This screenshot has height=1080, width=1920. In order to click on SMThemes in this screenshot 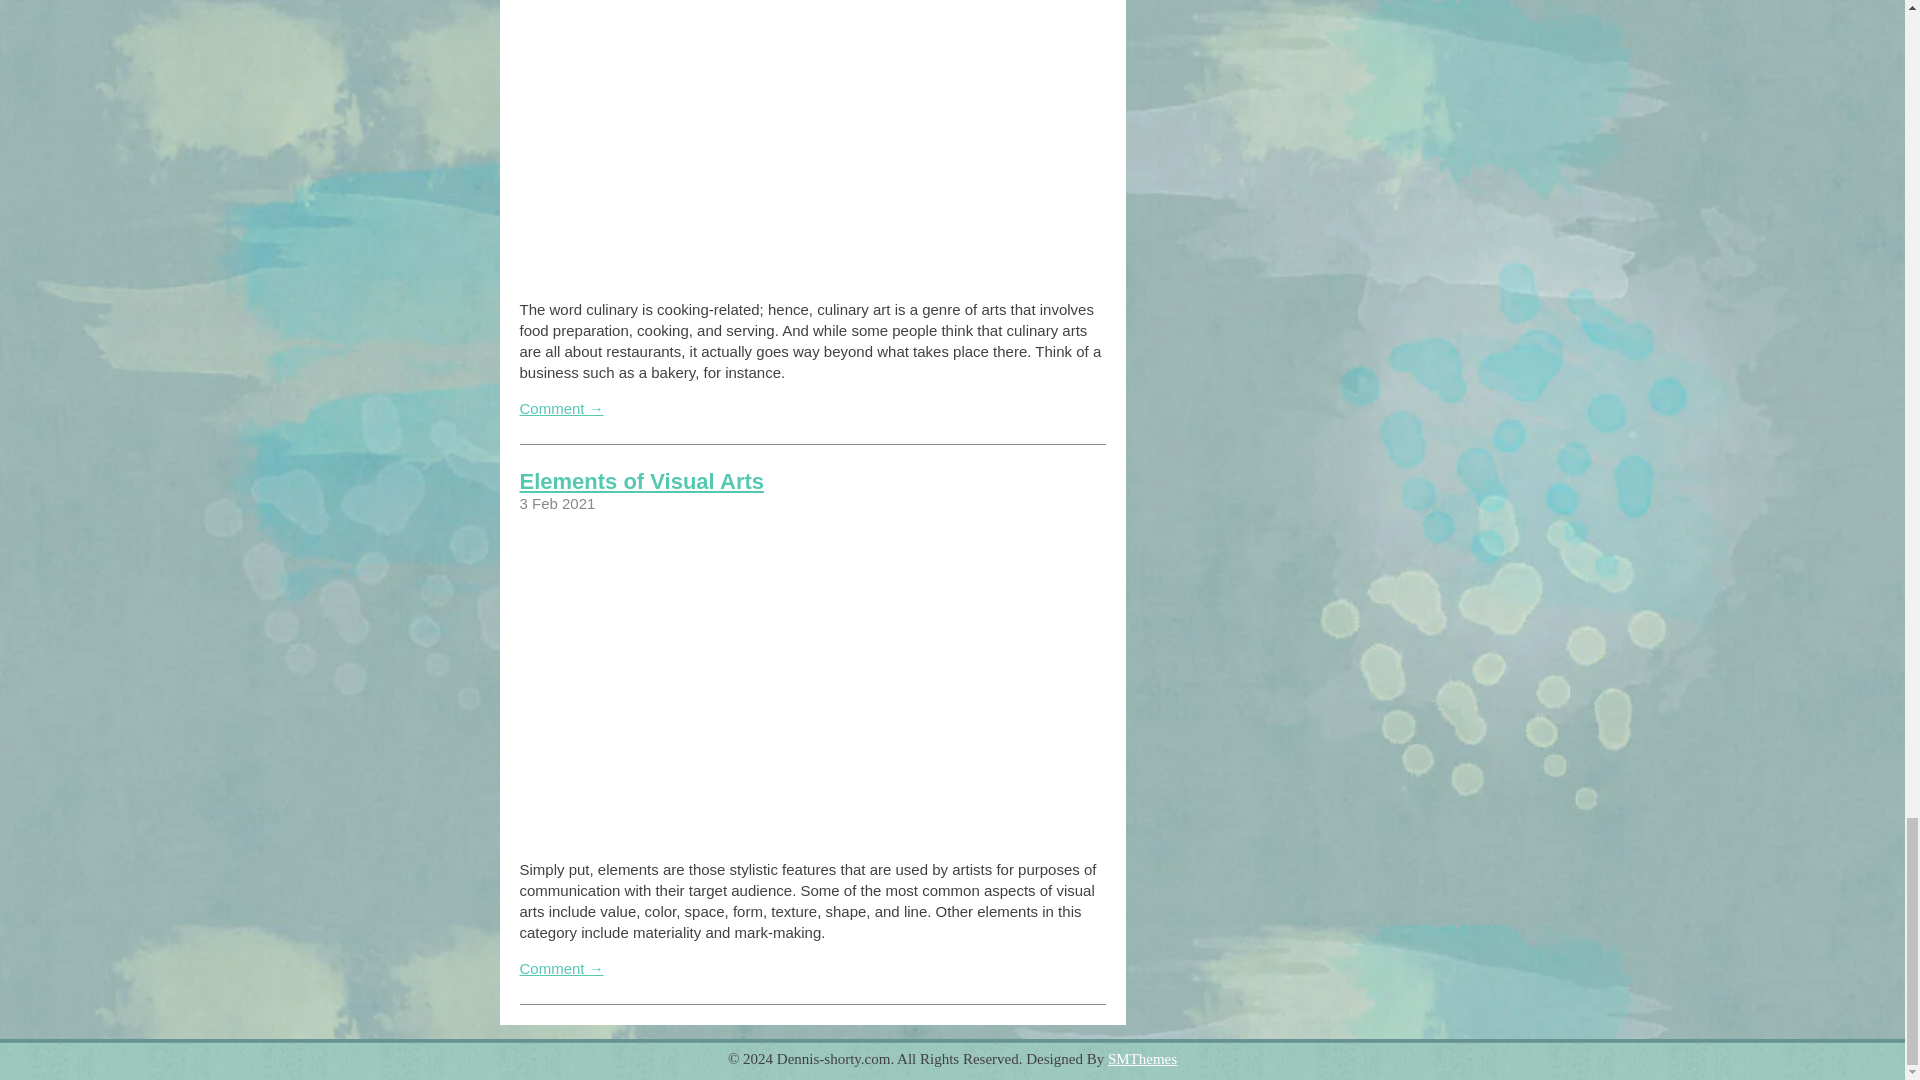, I will do `click(1142, 1058)`.